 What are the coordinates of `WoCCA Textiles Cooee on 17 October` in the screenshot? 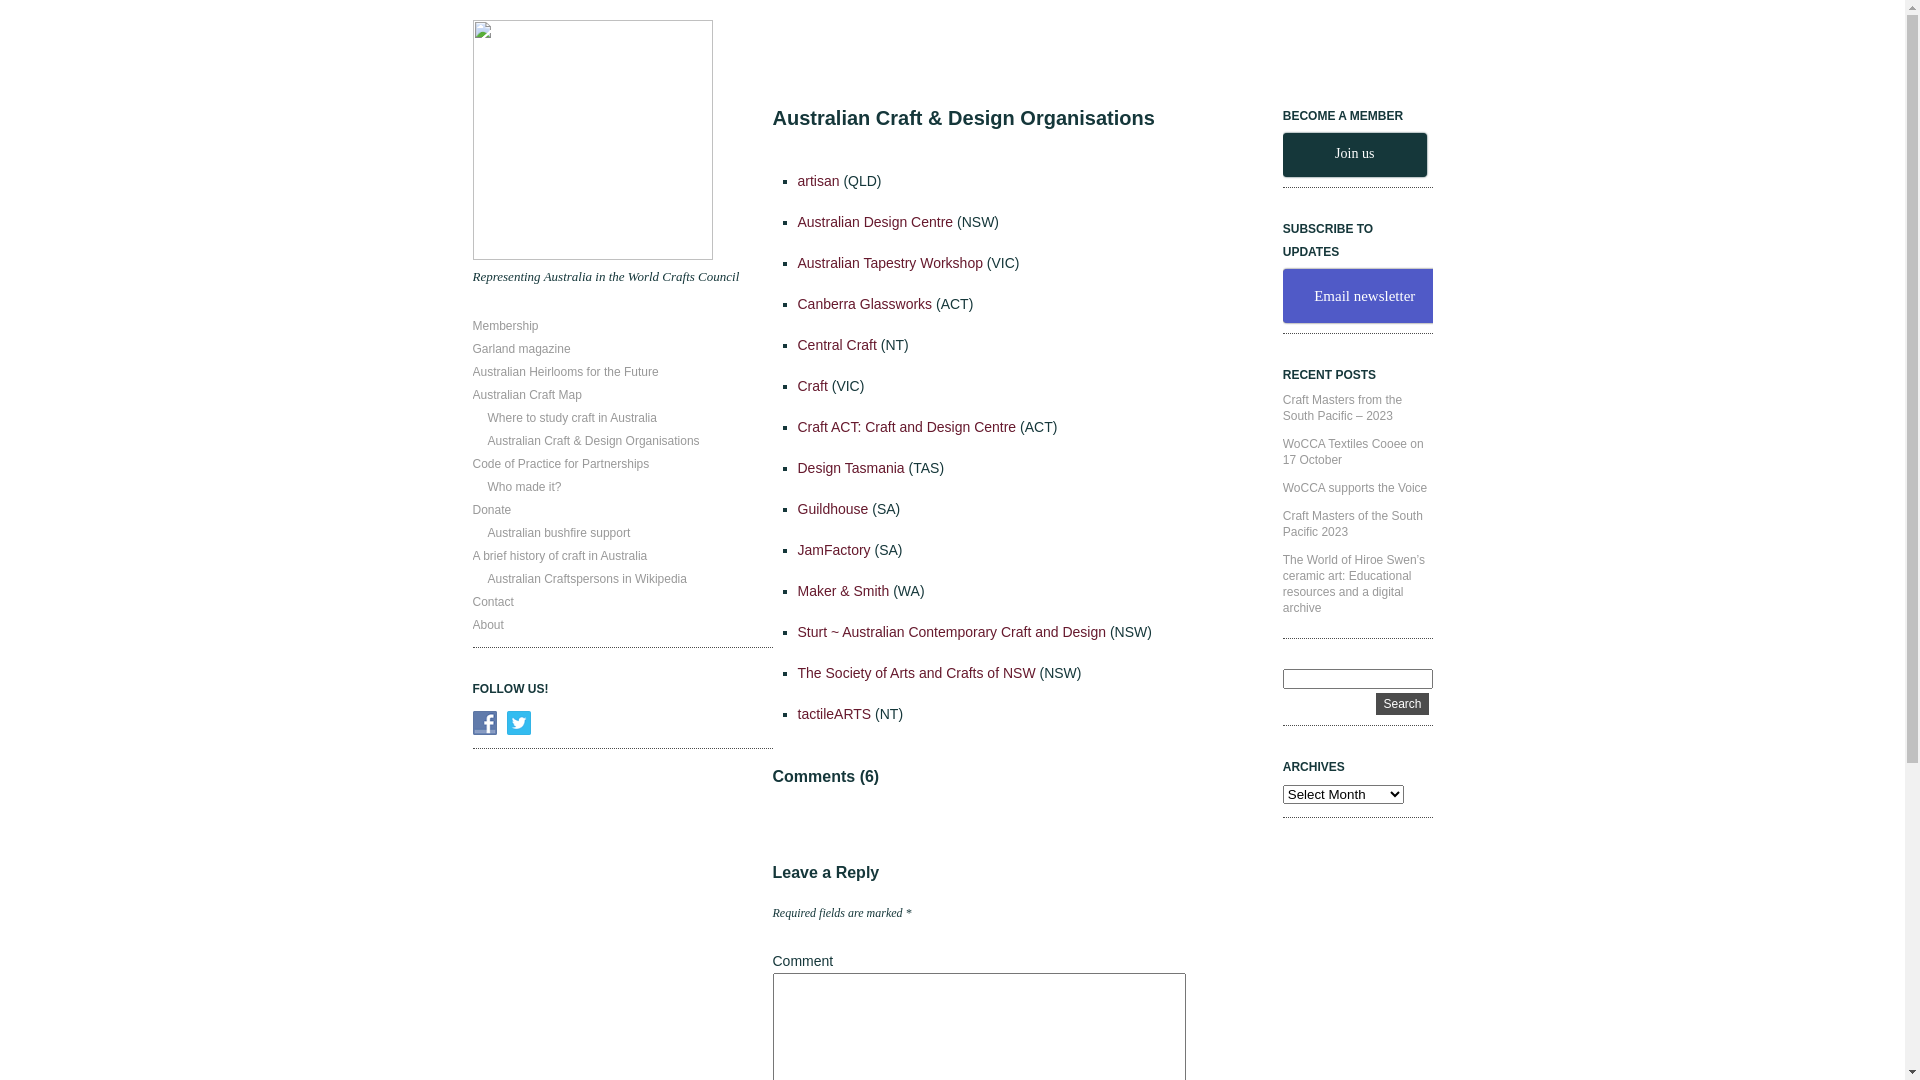 It's located at (1354, 452).